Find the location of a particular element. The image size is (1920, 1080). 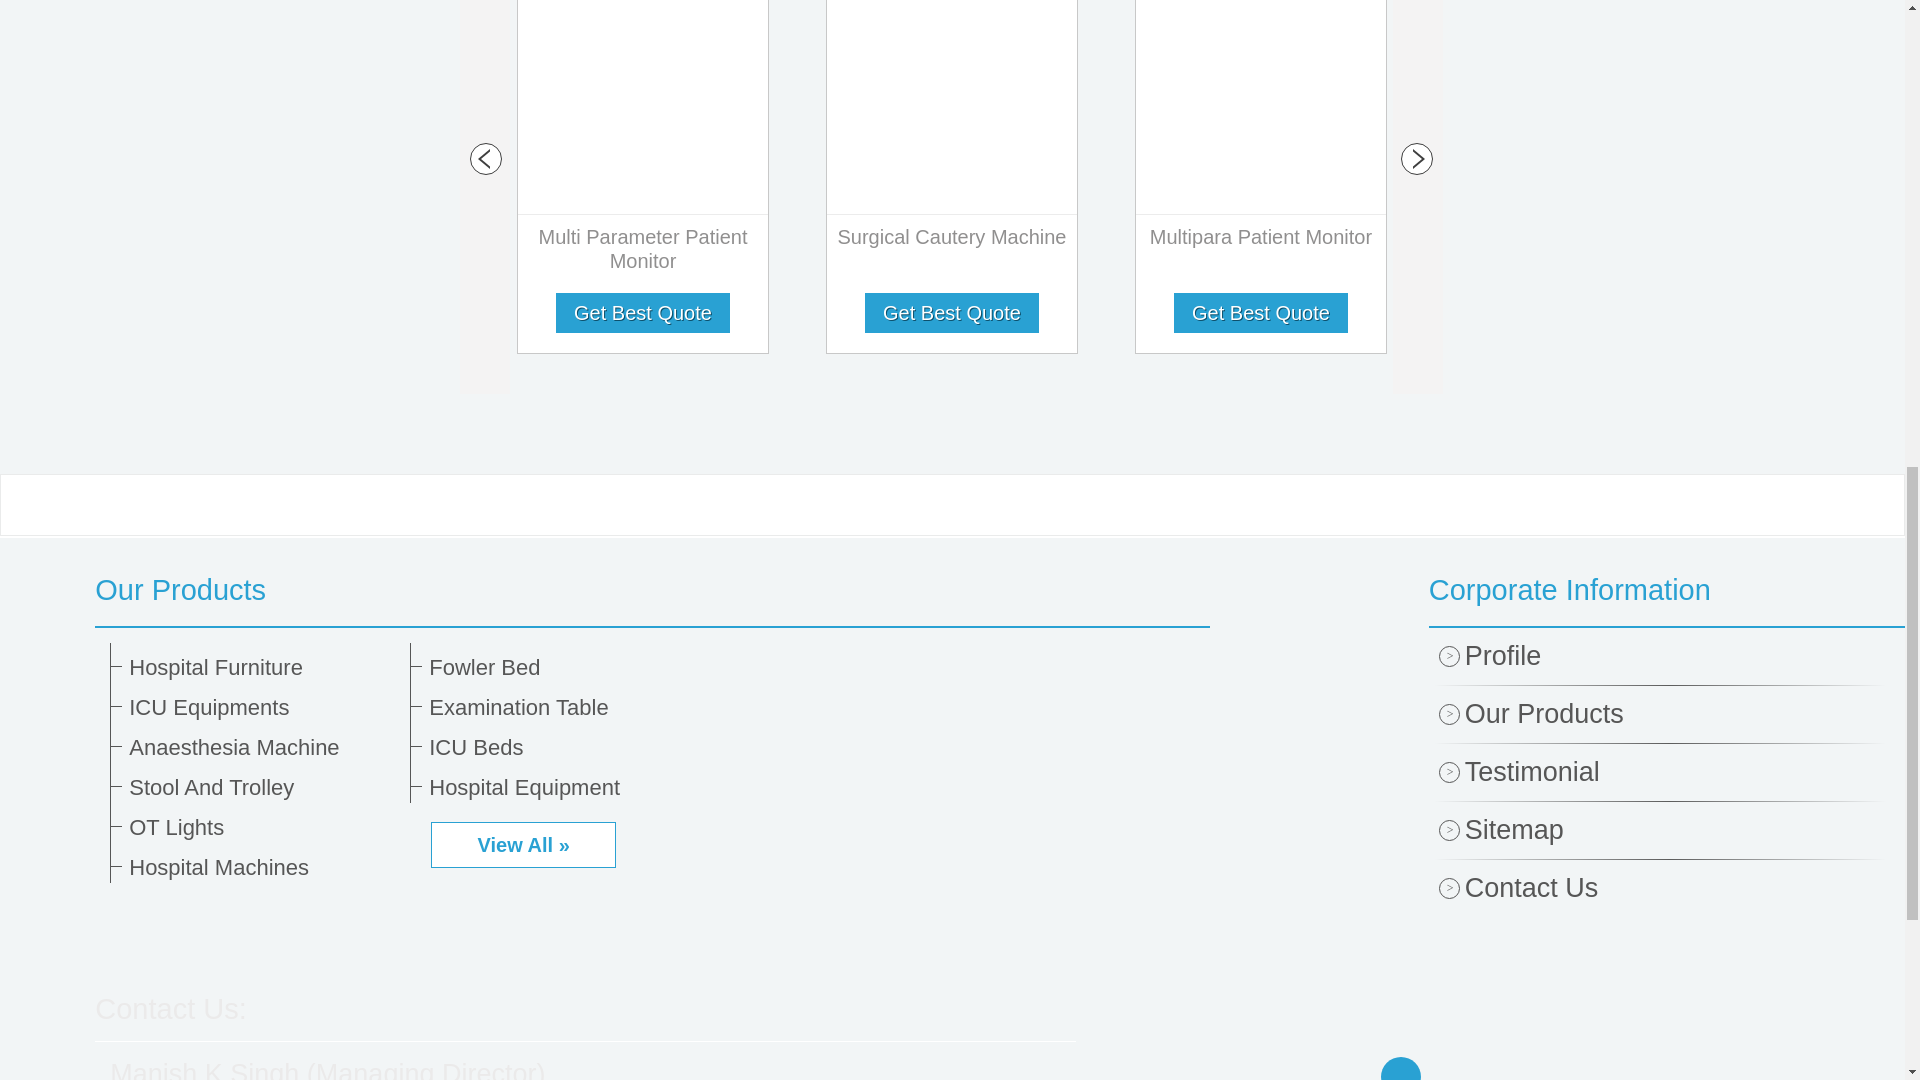

Fowler Bed is located at coordinates (562, 668).